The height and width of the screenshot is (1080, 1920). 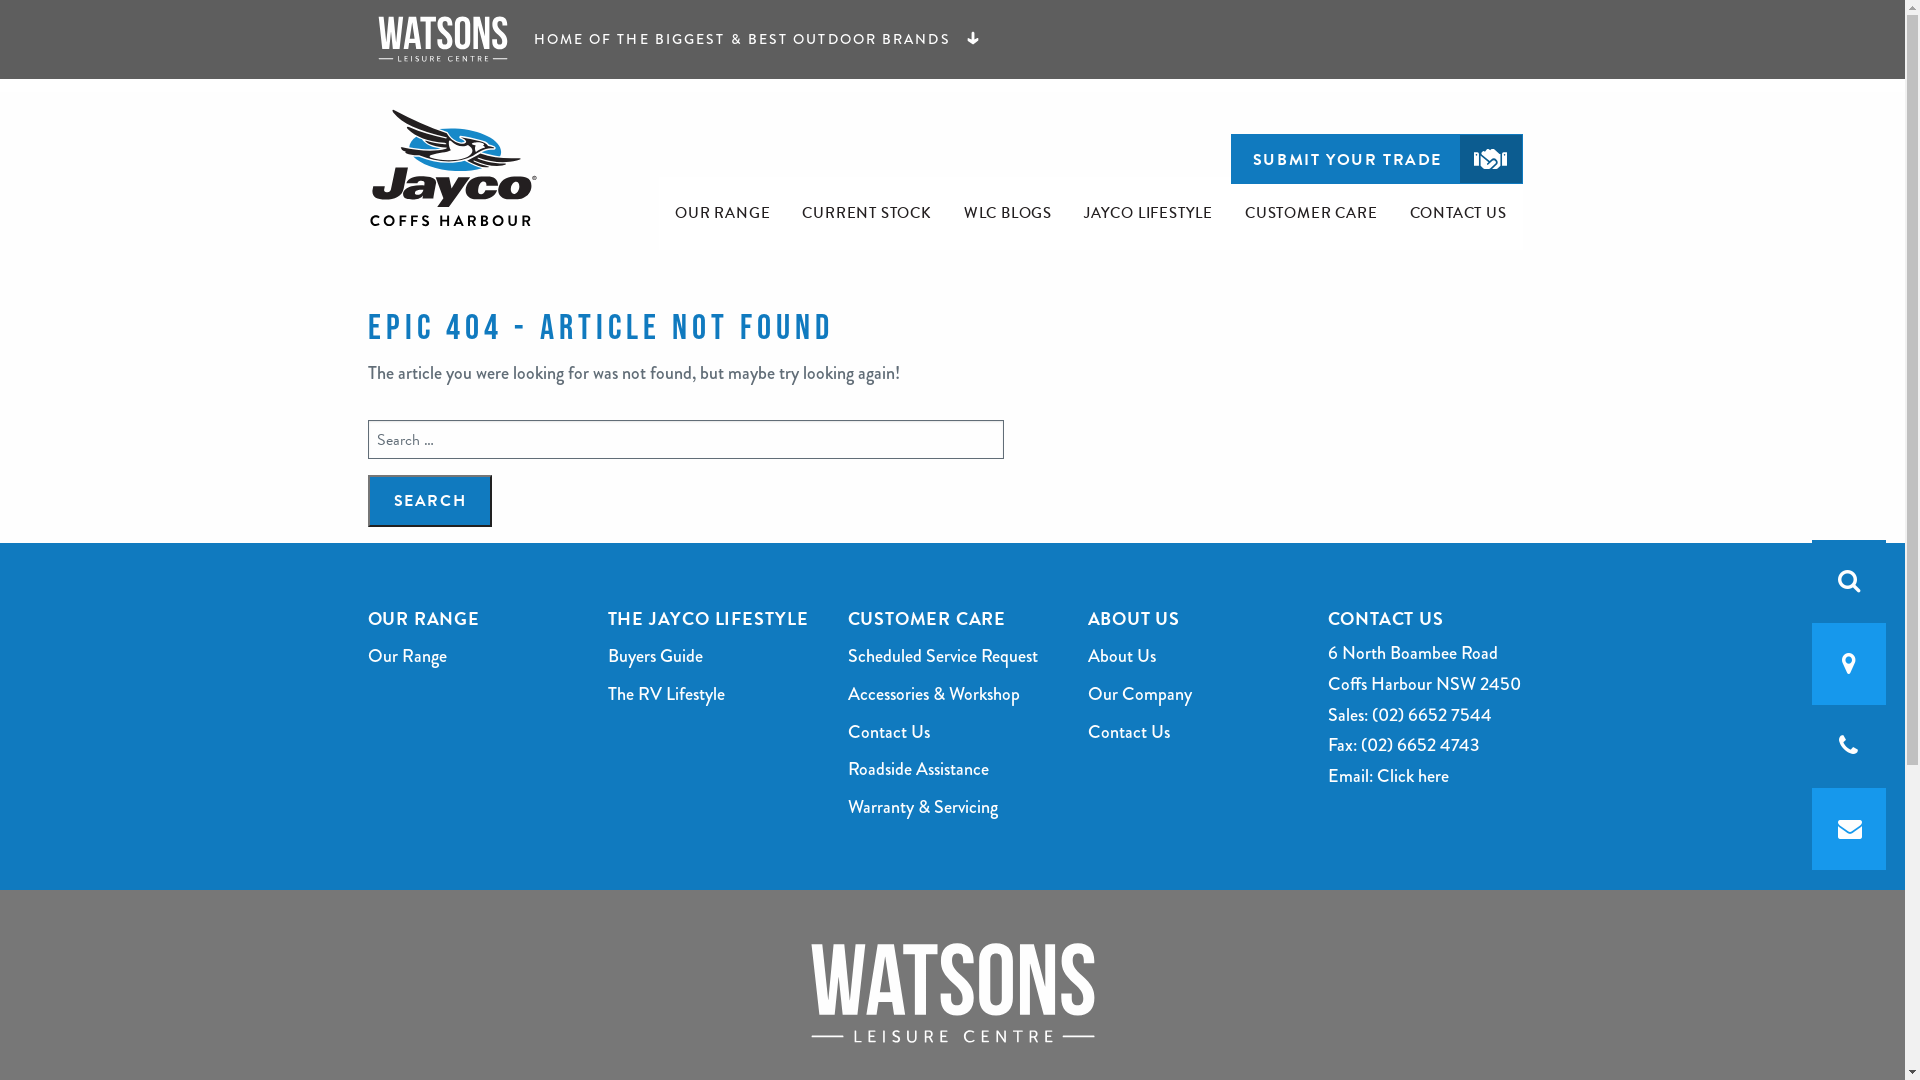 I want to click on Search, so click(x=430, y=501).